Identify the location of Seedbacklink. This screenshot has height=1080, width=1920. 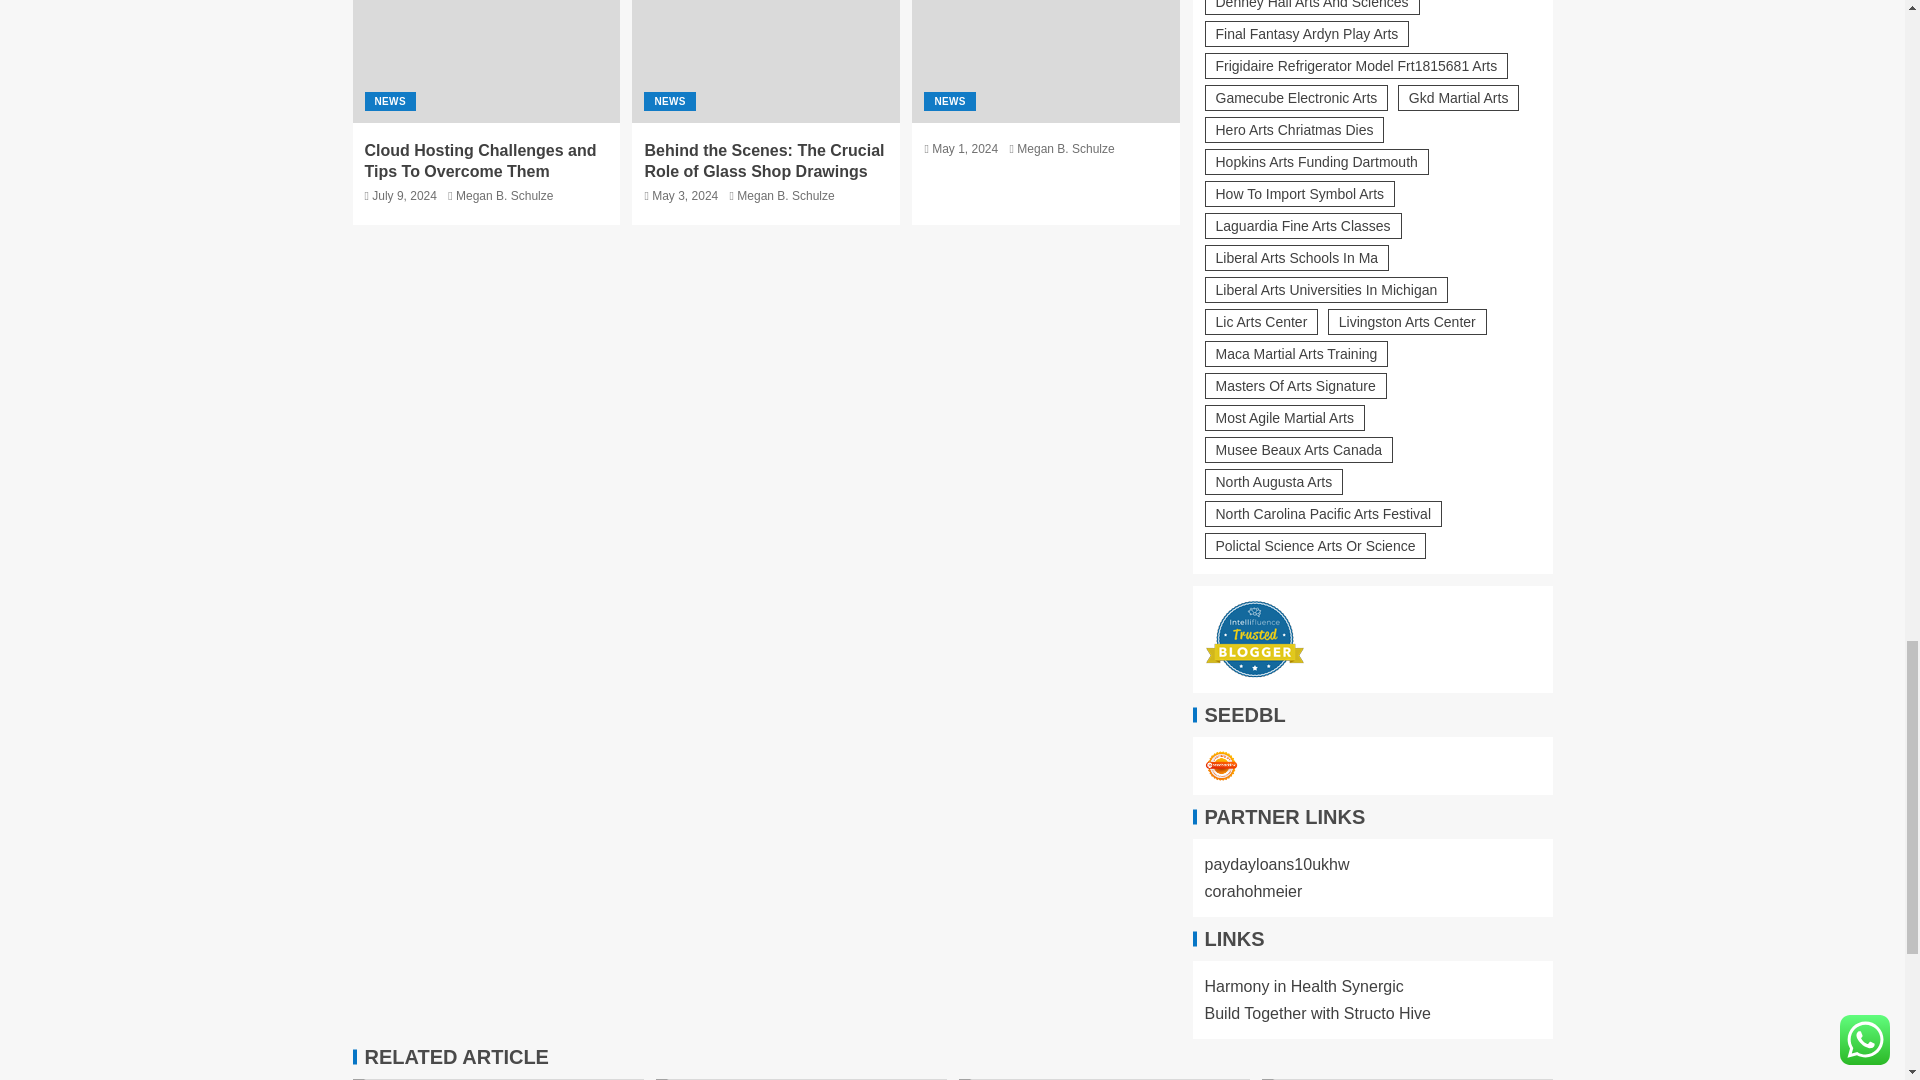
(1220, 766).